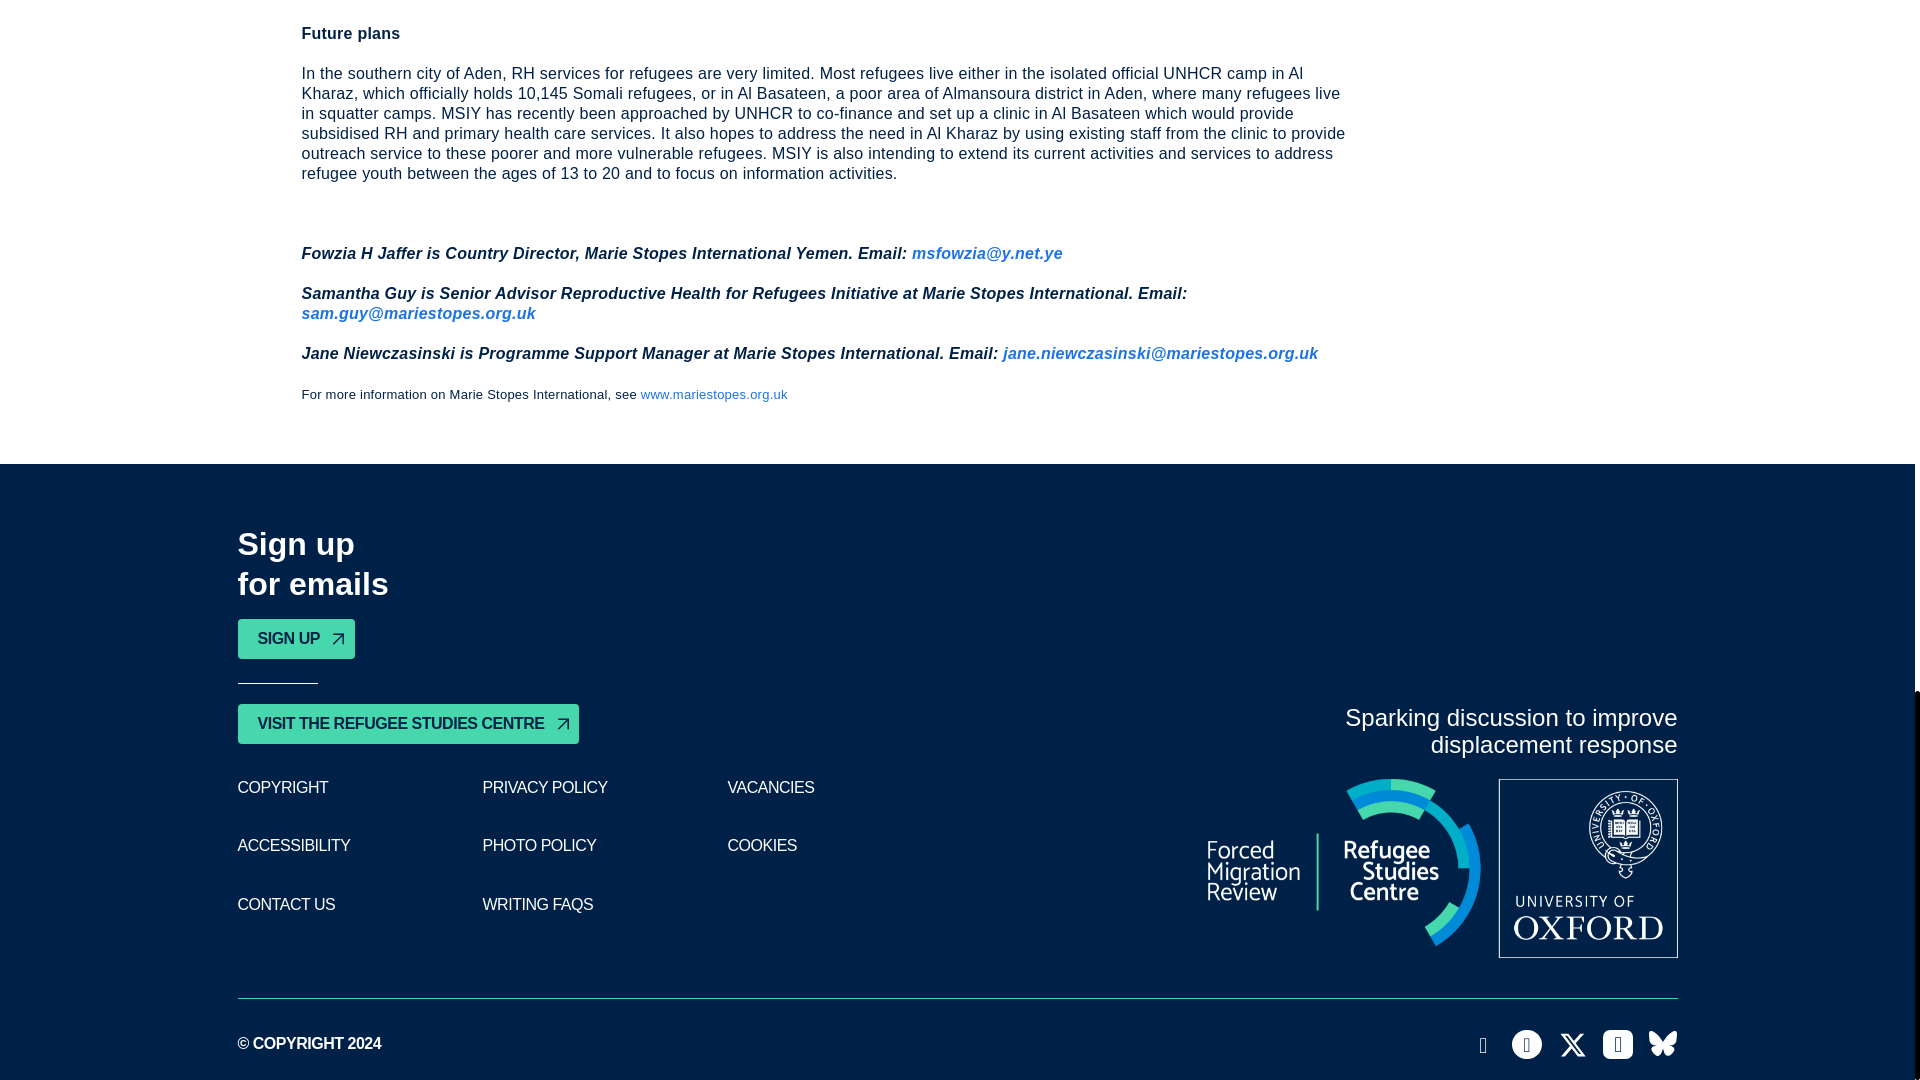 This screenshot has height=1080, width=1920. Describe the element at coordinates (296, 638) in the screenshot. I see `SIGN UP` at that location.